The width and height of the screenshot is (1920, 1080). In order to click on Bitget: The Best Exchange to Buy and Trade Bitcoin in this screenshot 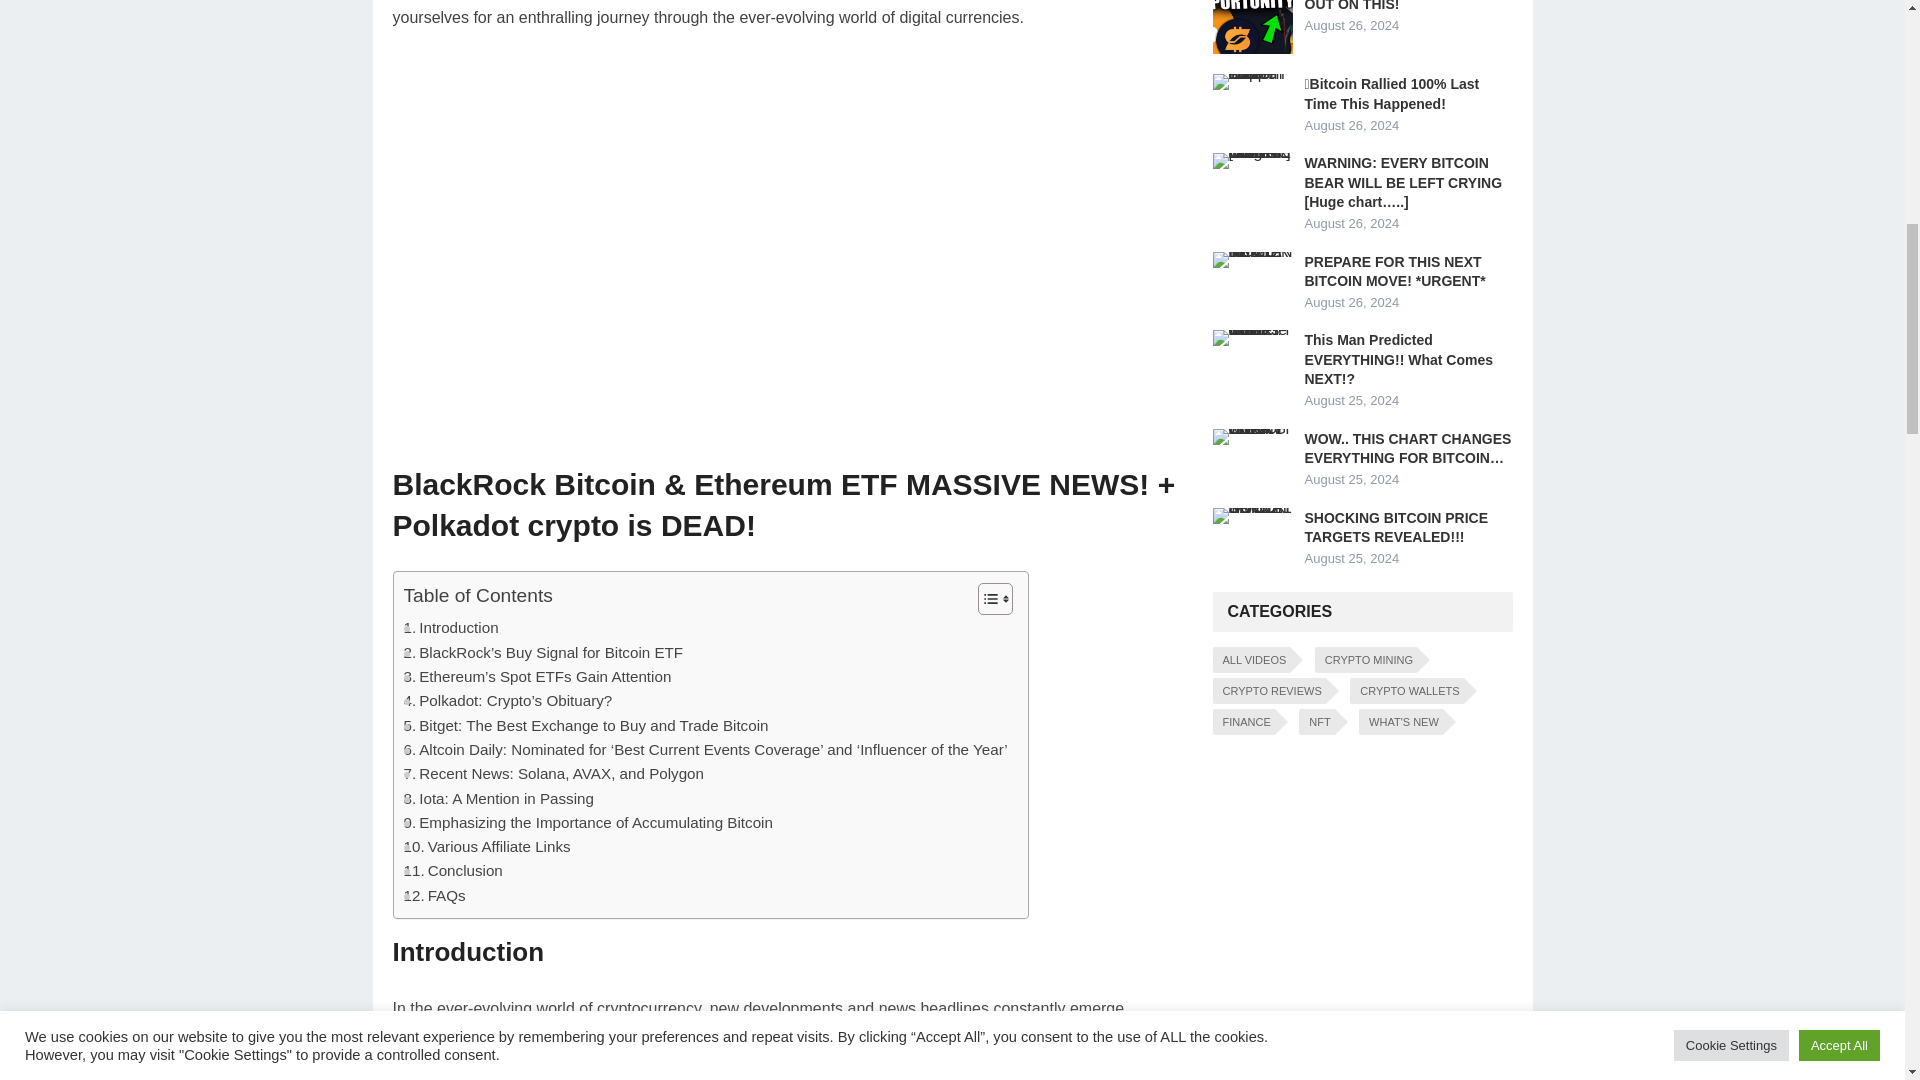, I will do `click(586, 725)`.